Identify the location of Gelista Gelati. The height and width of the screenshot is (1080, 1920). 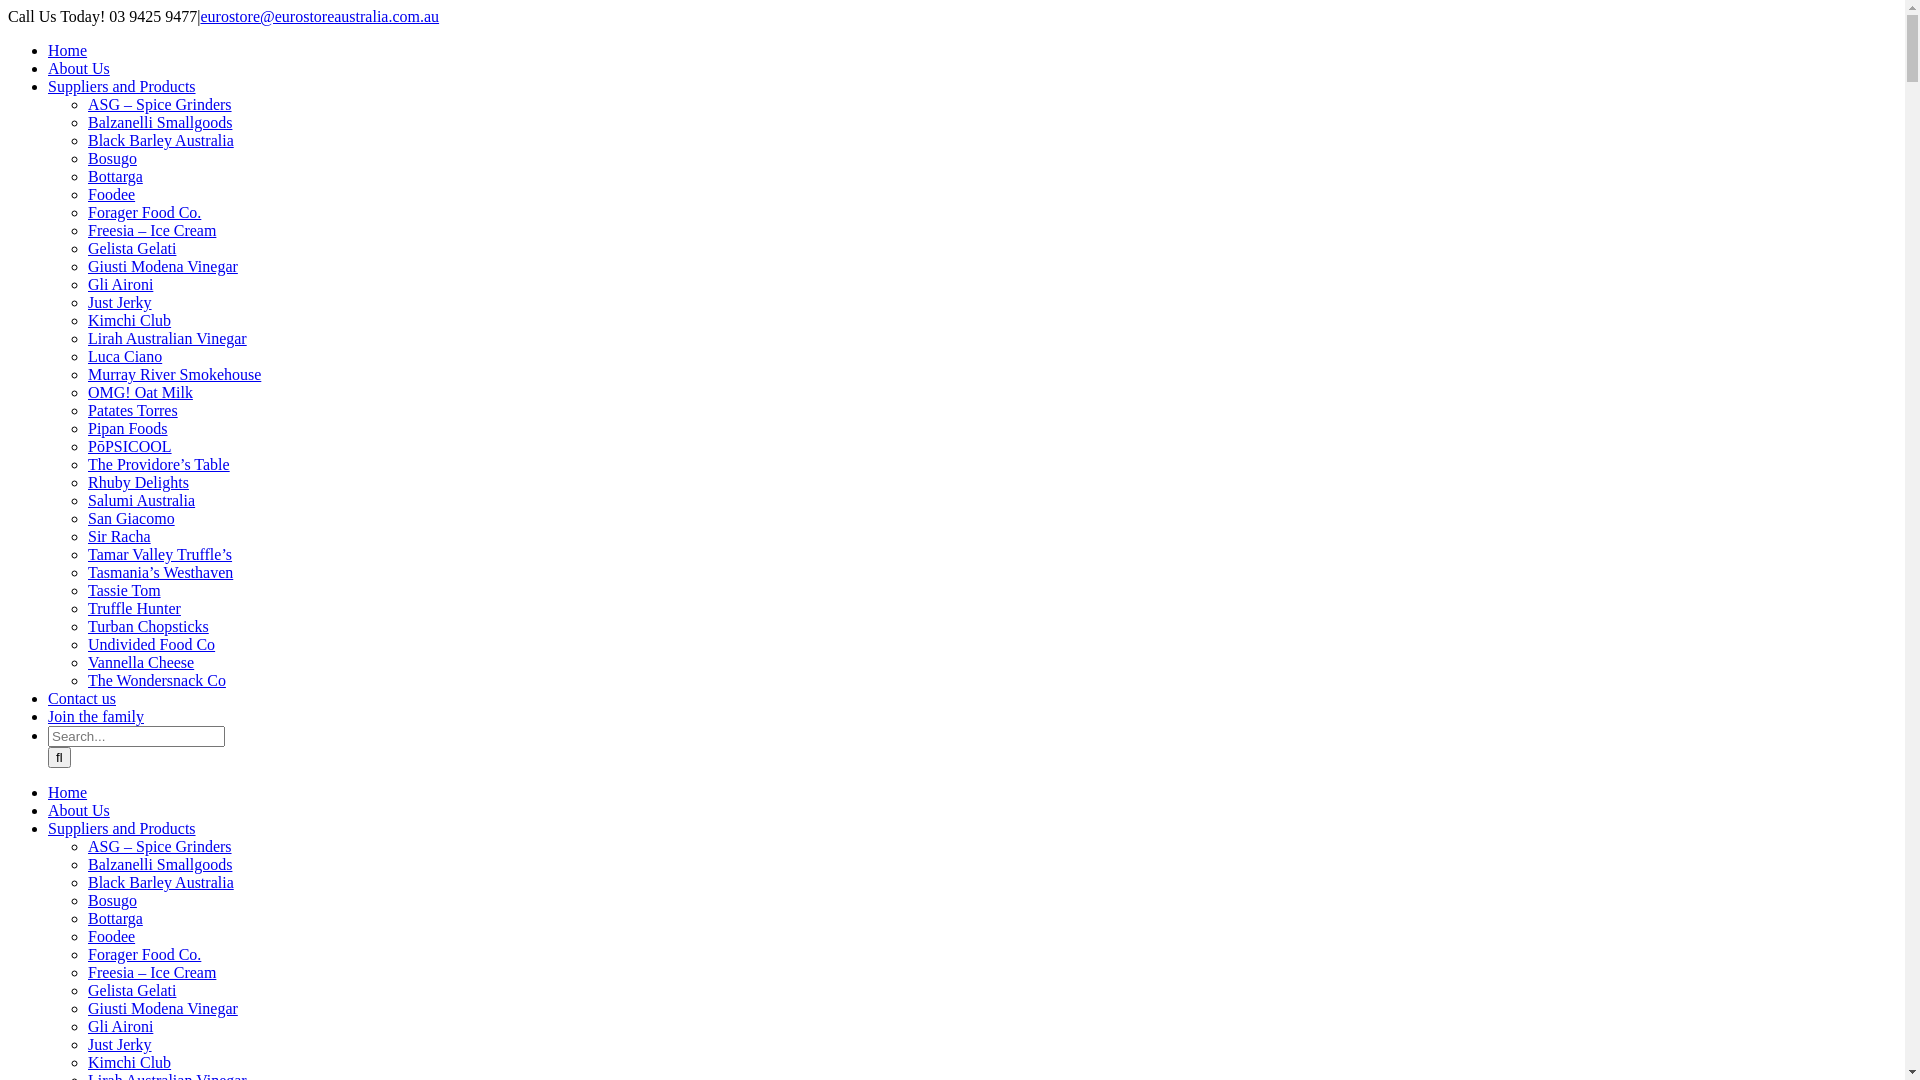
(132, 990).